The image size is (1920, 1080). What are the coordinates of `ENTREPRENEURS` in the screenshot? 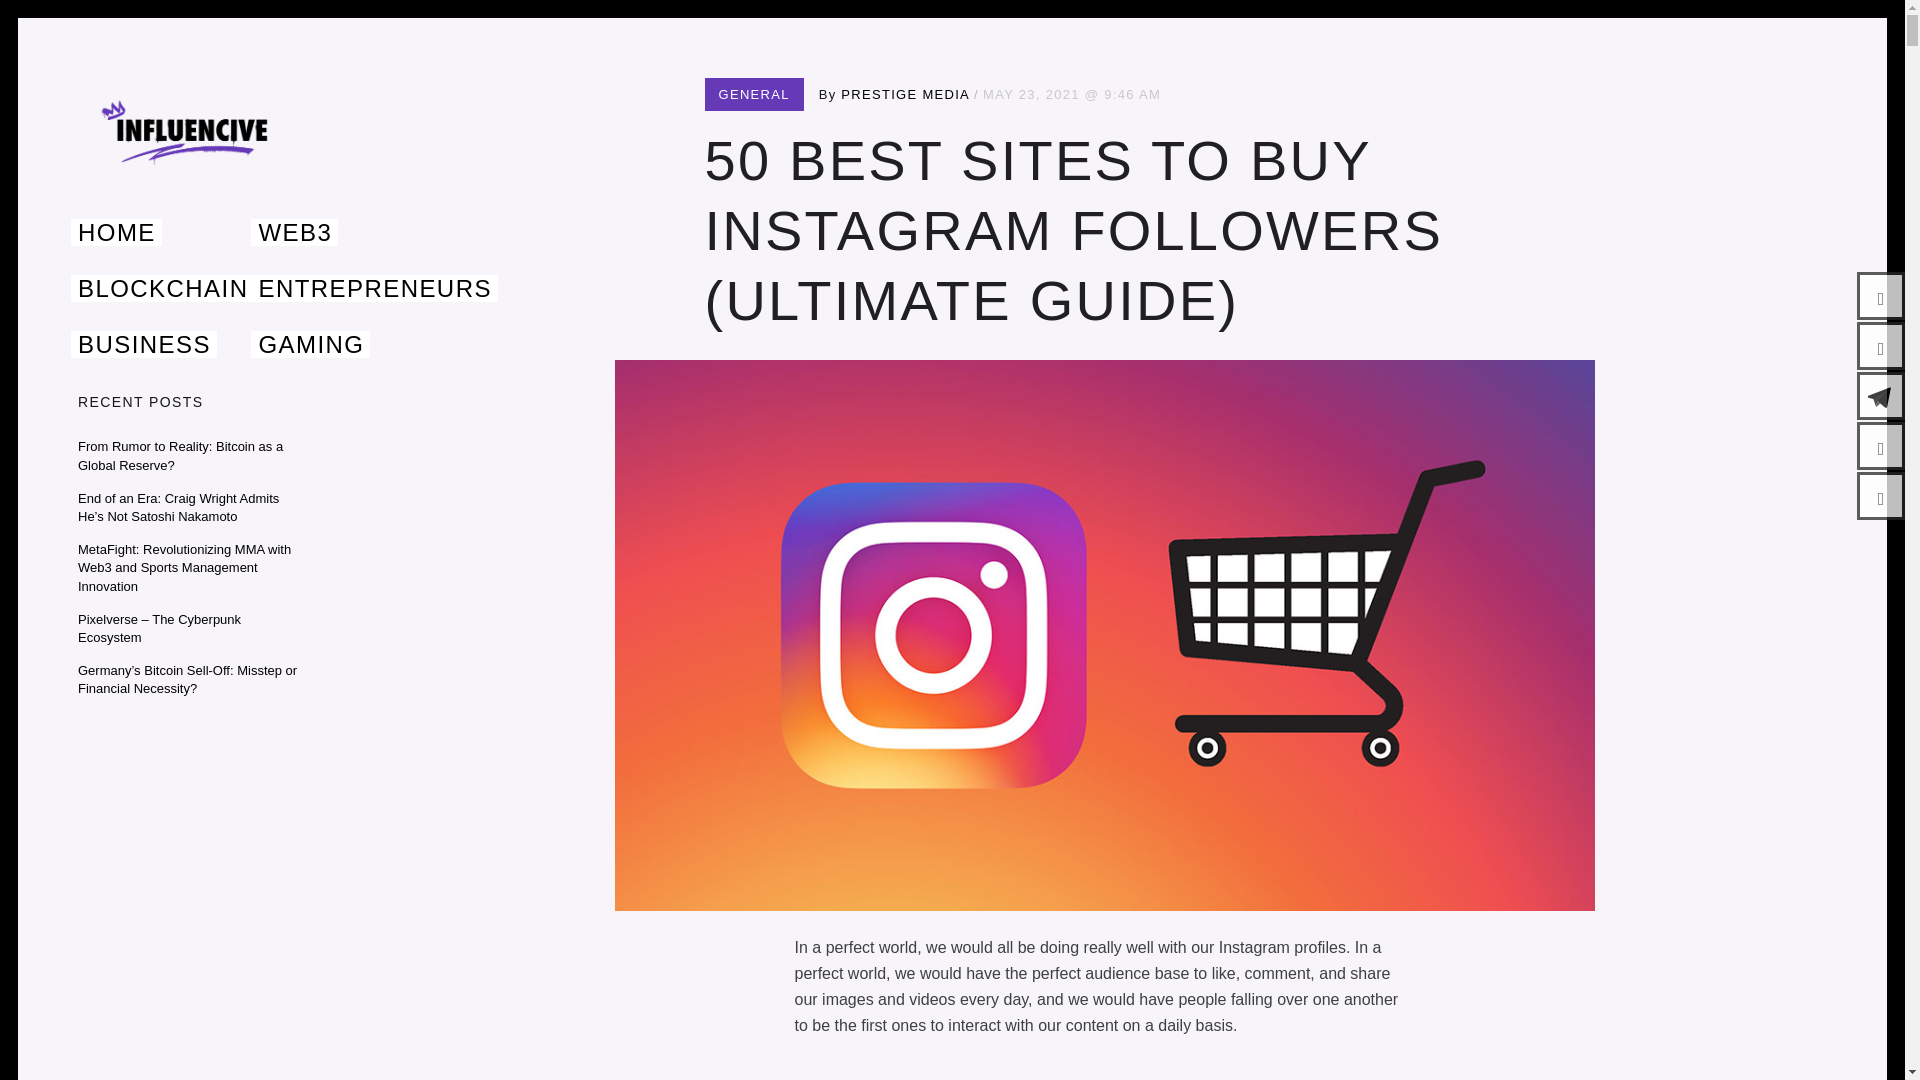 It's located at (374, 288).